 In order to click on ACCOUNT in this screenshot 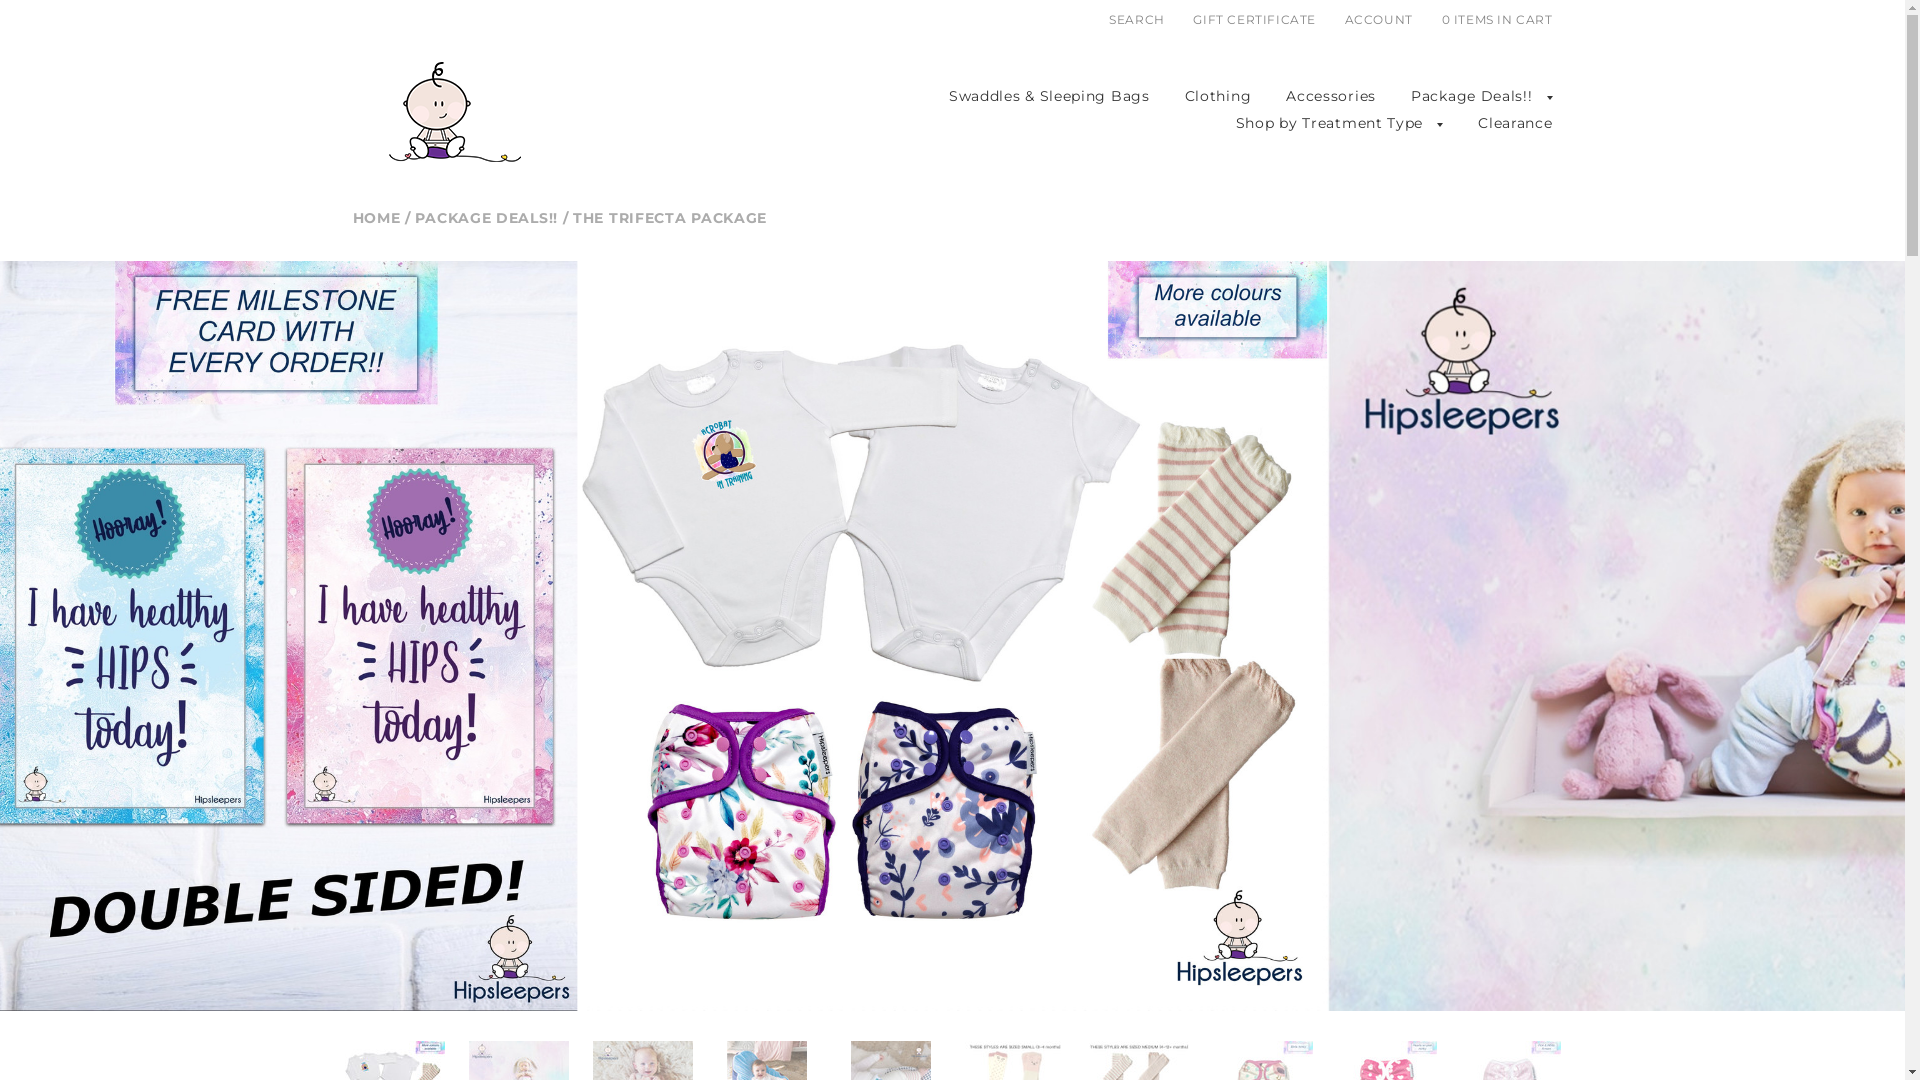, I will do `click(1379, 20)`.